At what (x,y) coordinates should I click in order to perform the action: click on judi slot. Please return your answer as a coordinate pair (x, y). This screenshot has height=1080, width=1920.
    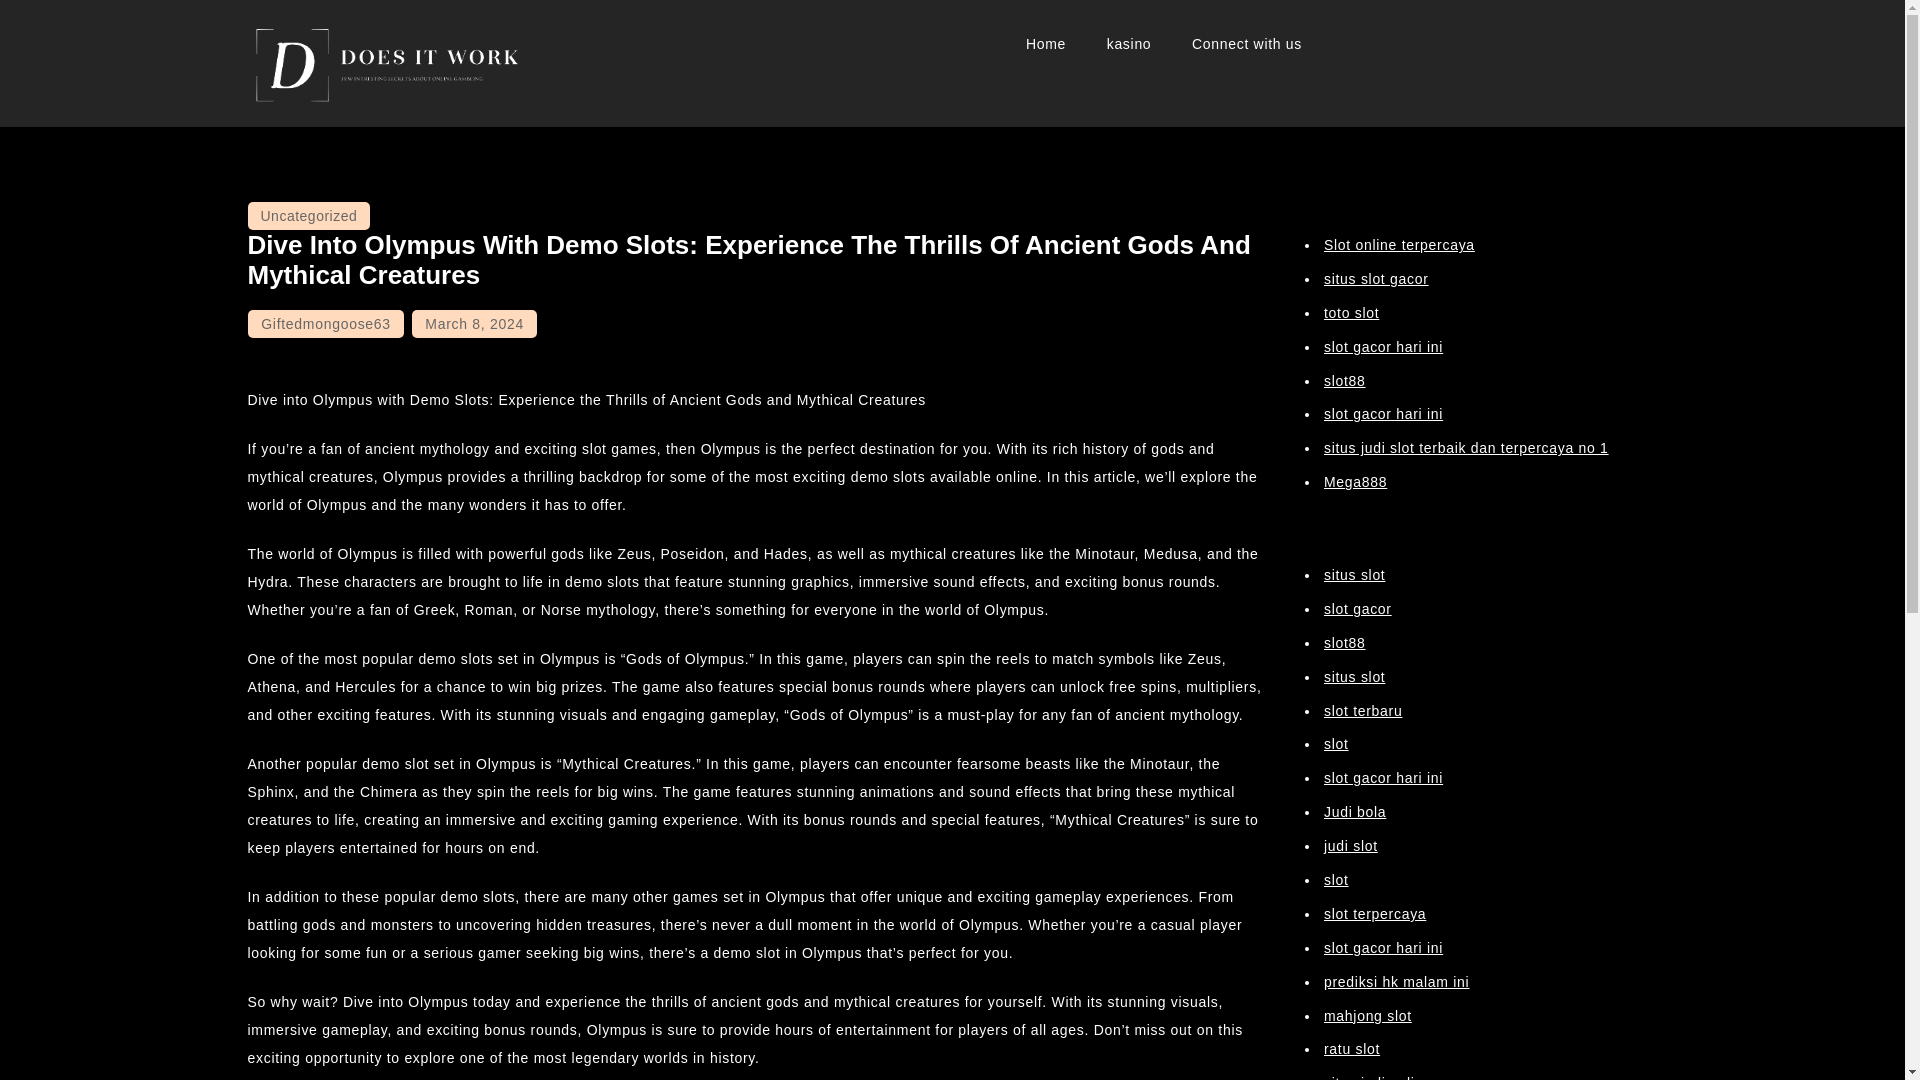
    Looking at the image, I should click on (1351, 846).